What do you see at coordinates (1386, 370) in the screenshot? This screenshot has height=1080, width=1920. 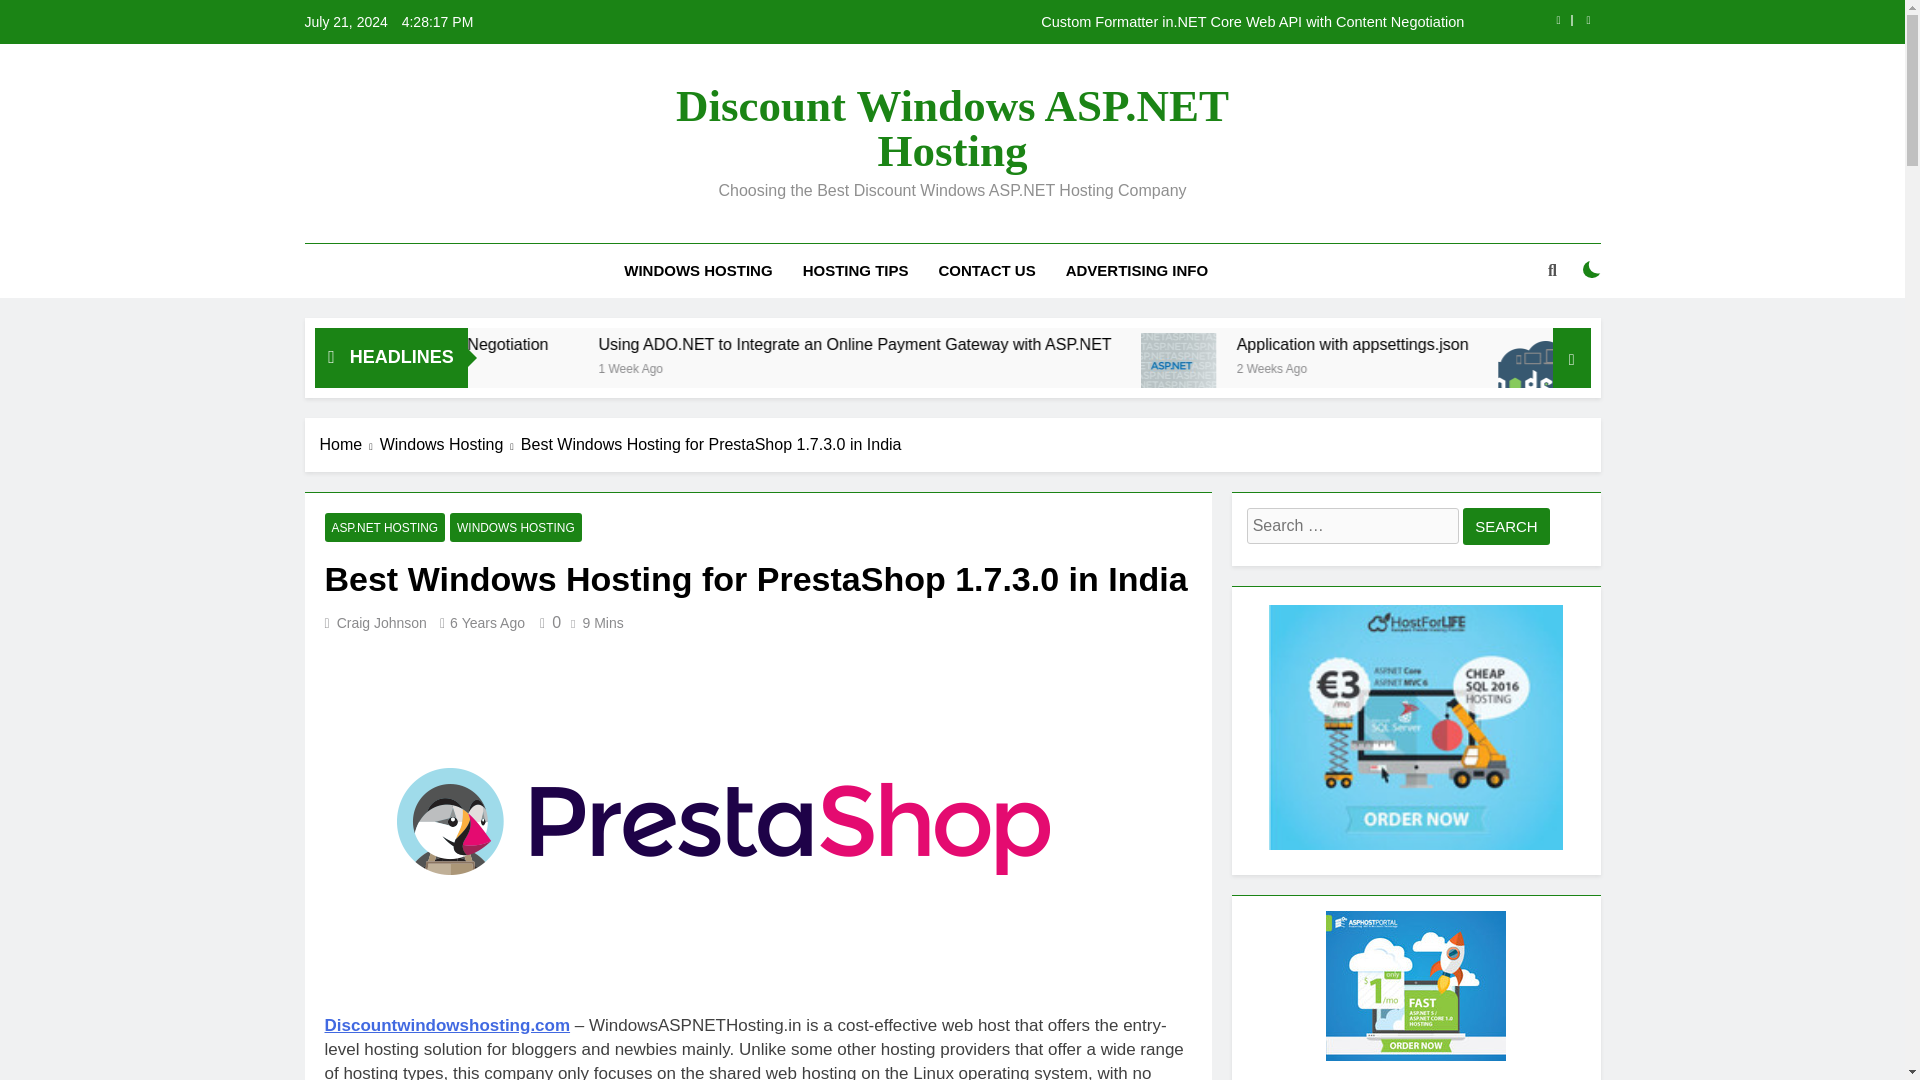 I see `Application with appsettings.json` at bounding box center [1386, 370].